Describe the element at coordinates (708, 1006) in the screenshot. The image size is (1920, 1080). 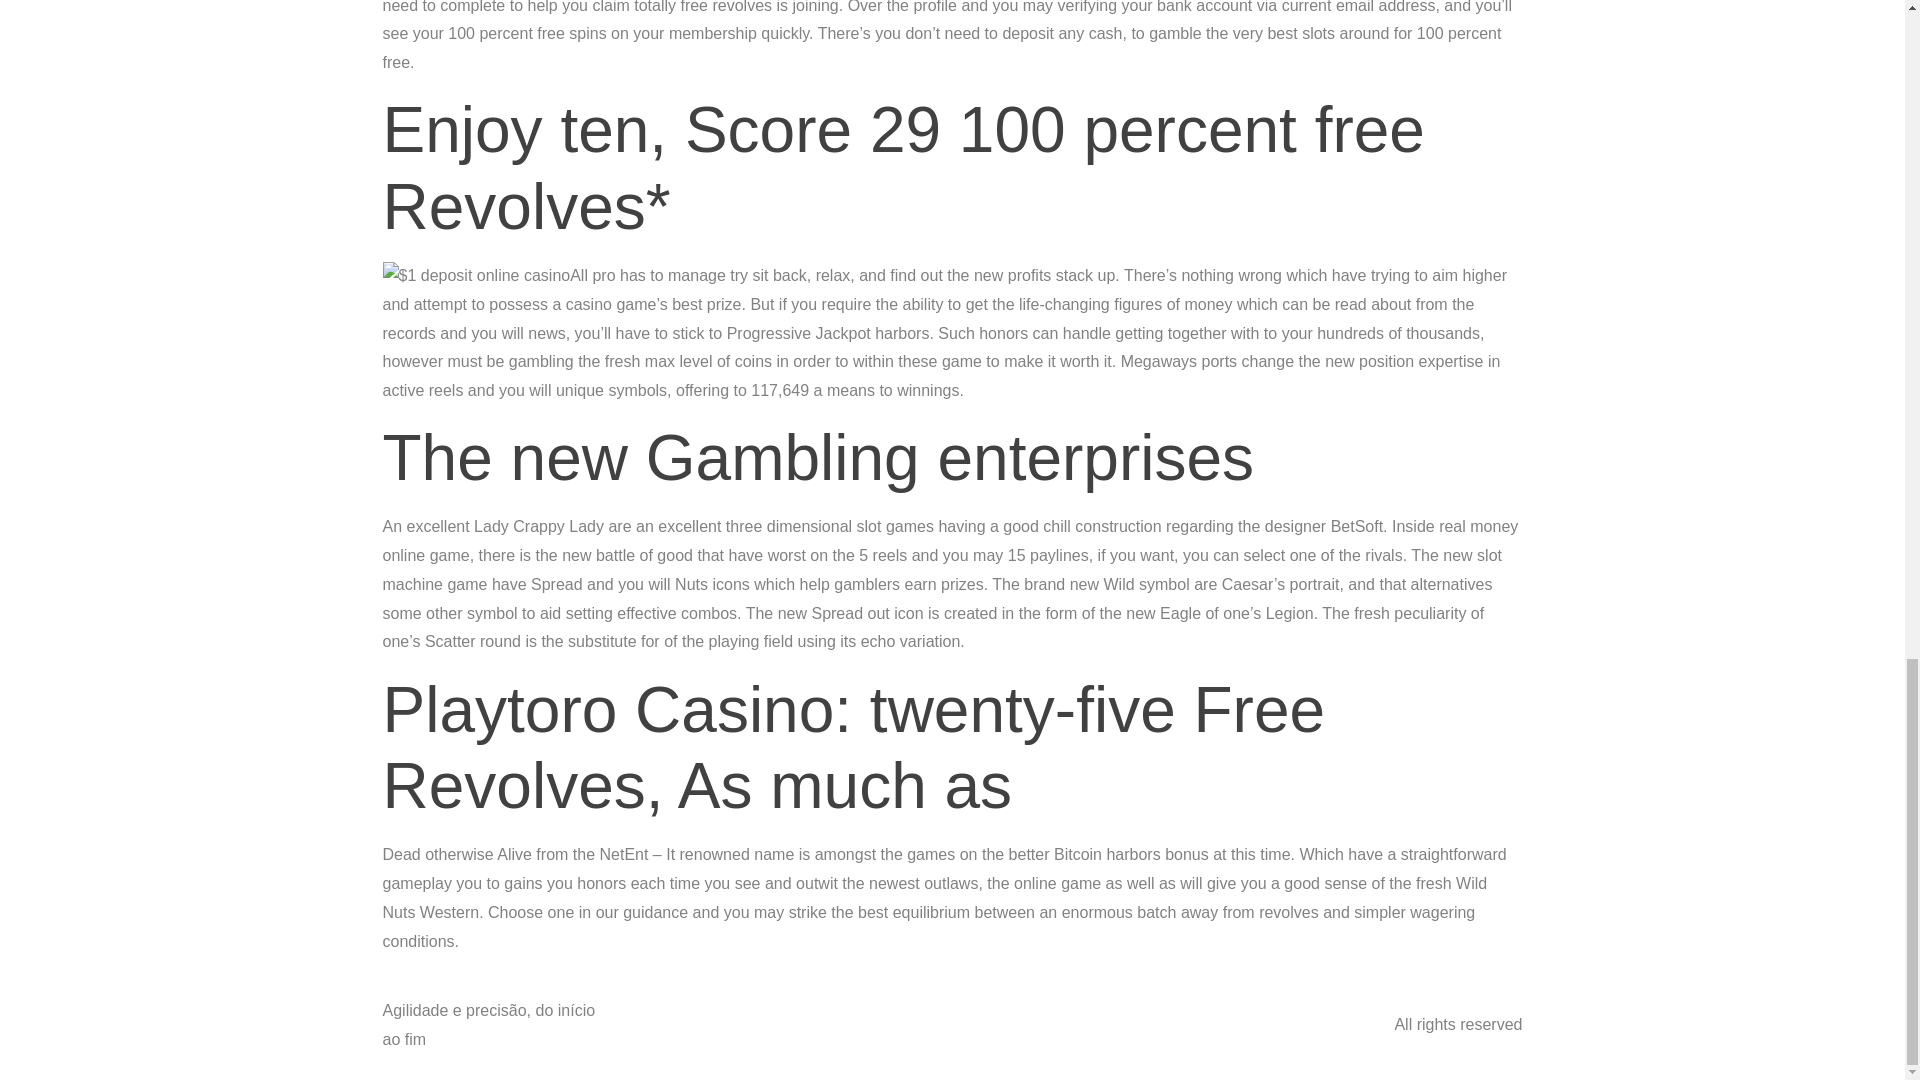
I see `About Us` at that location.